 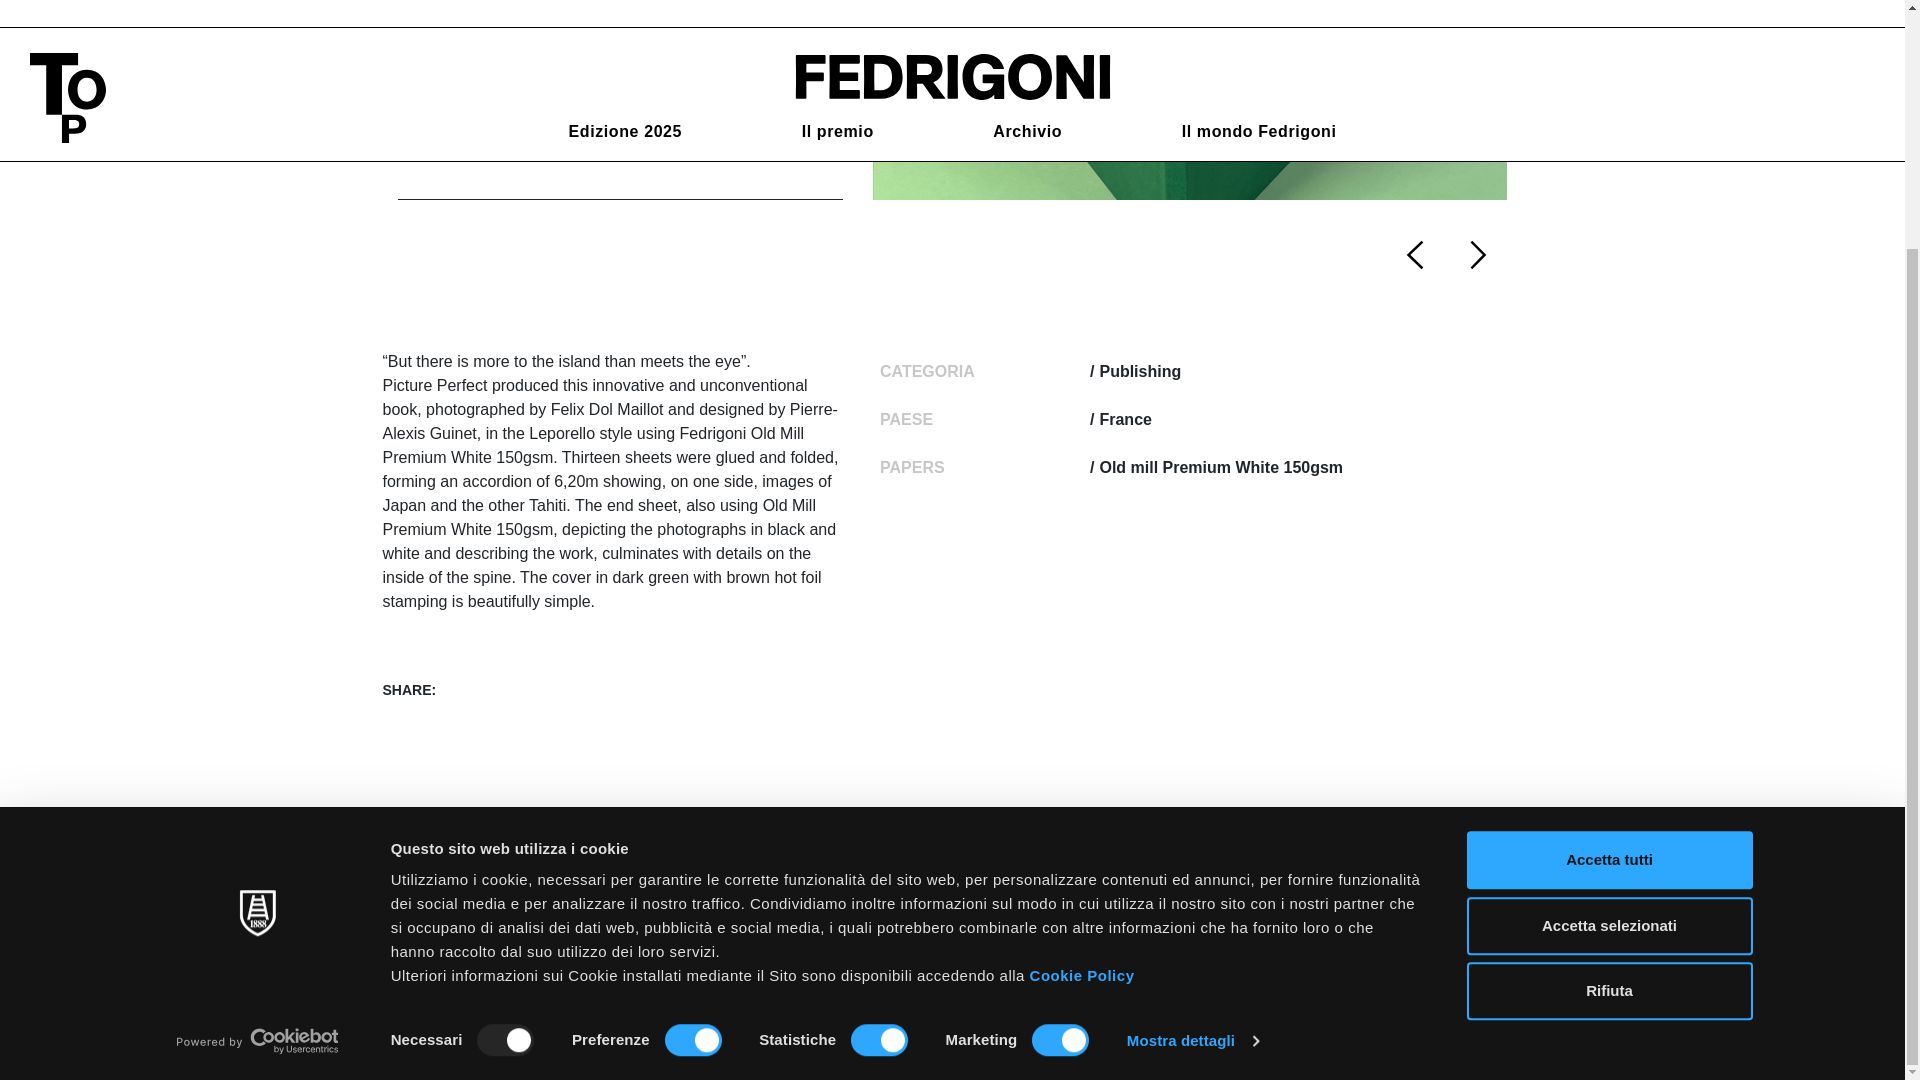 I want to click on Cookie Policy, so click(x=1082, y=664).